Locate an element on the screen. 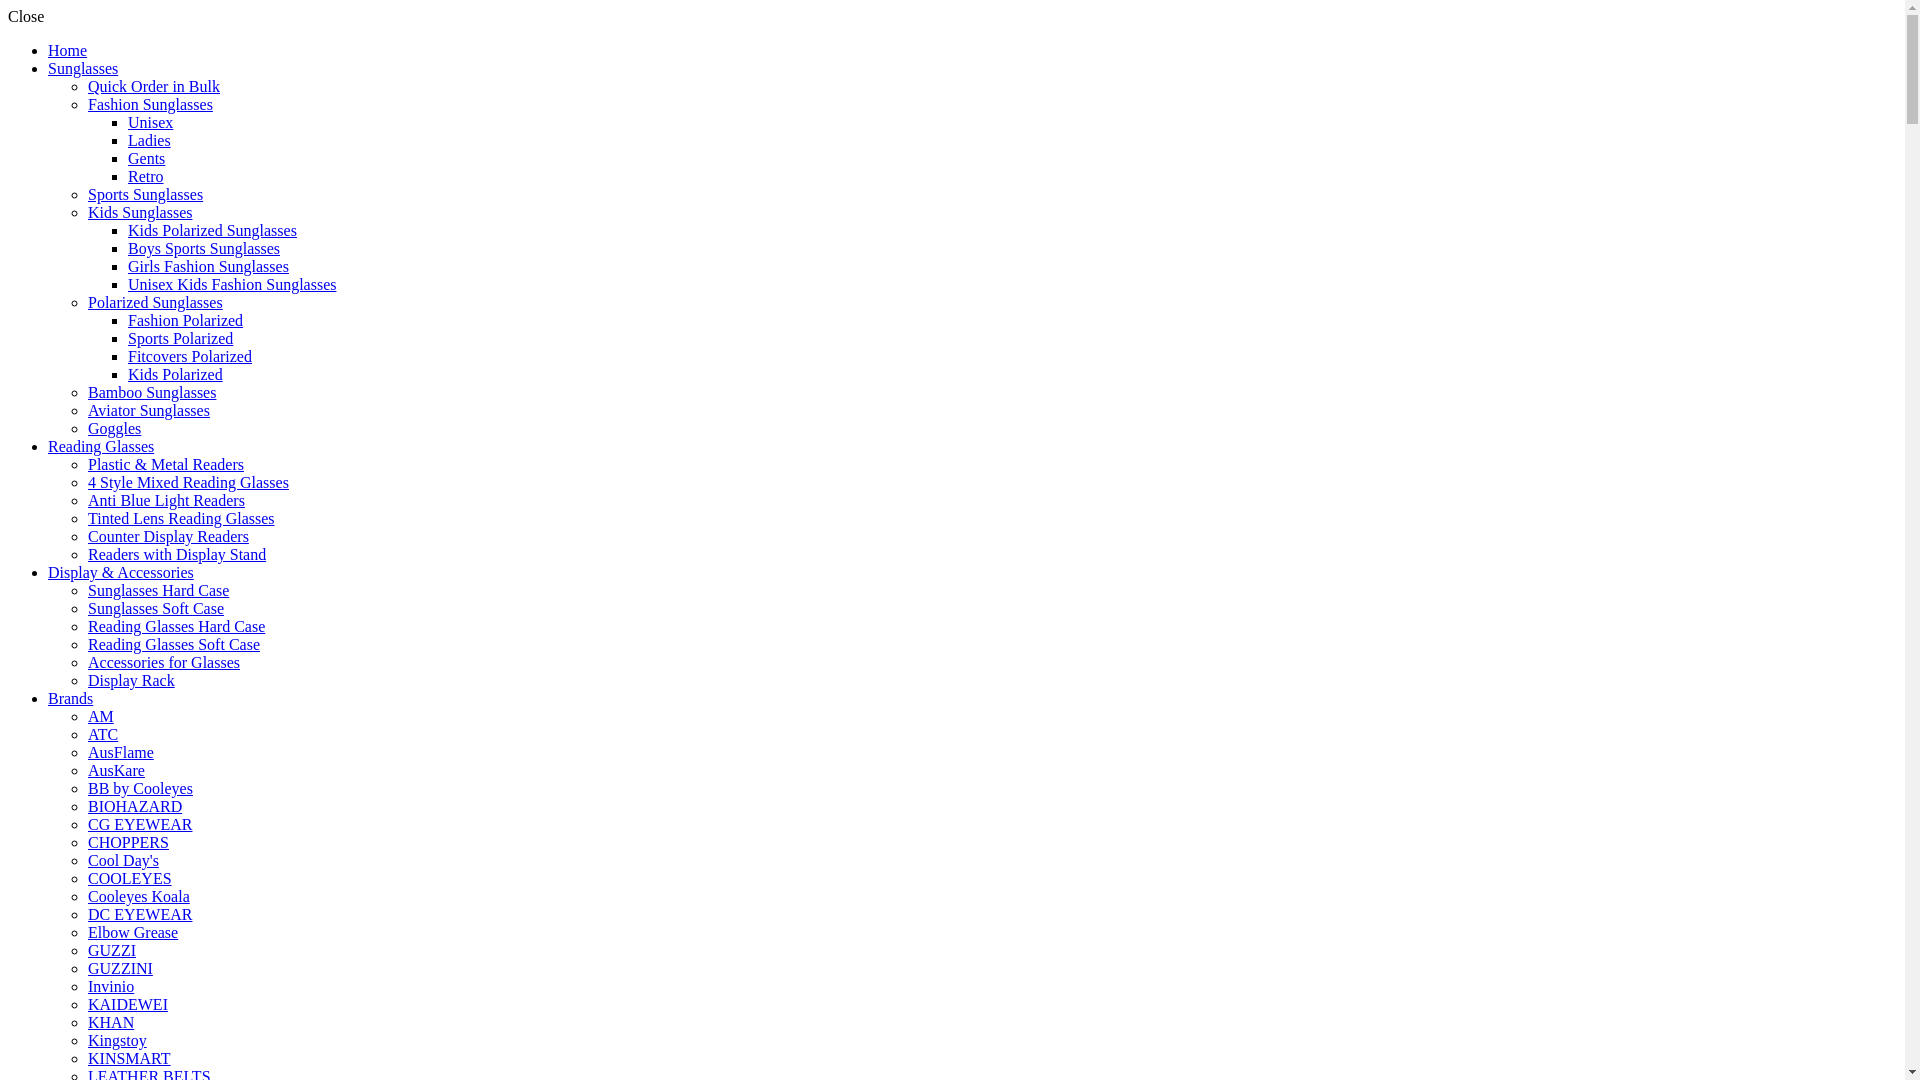 This screenshot has width=1920, height=1080. Accessories for Glasses is located at coordinates (164, 662).